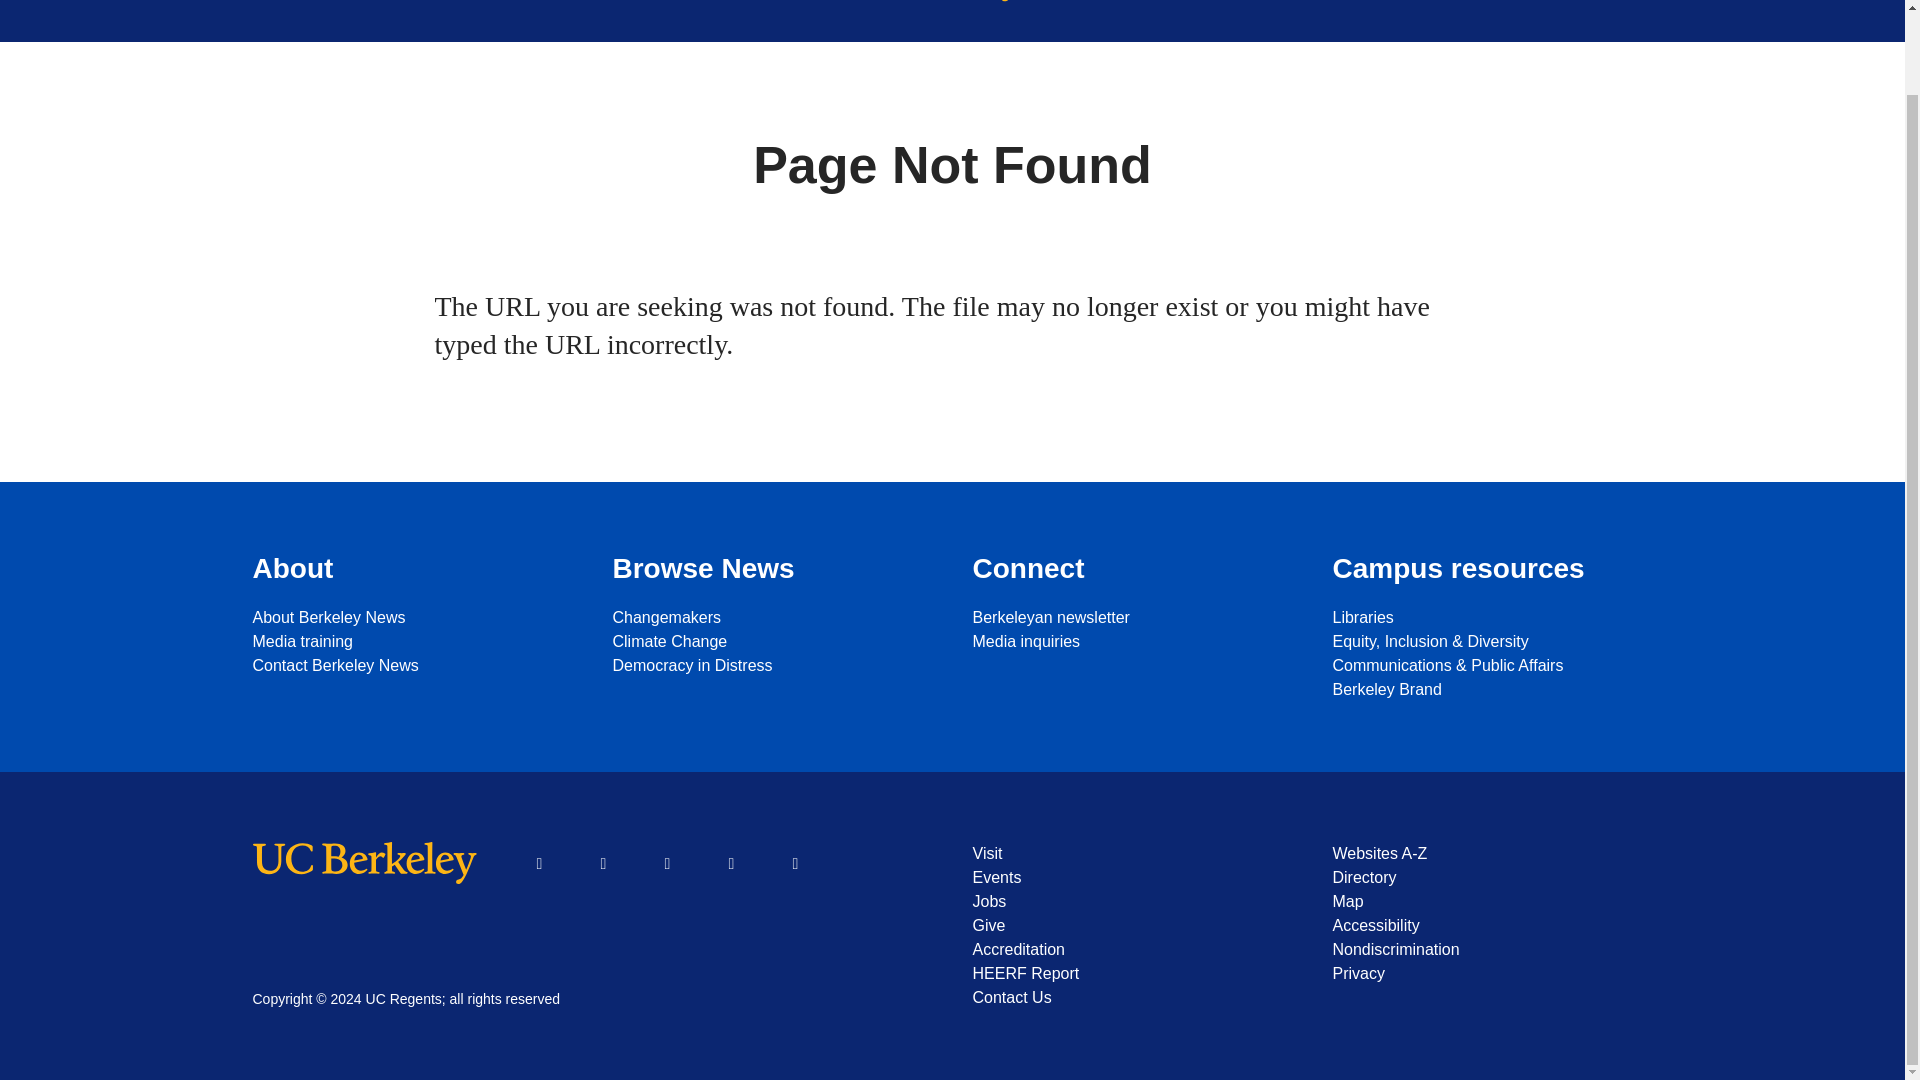  I want to click on Libraries, so click(1492, 617).